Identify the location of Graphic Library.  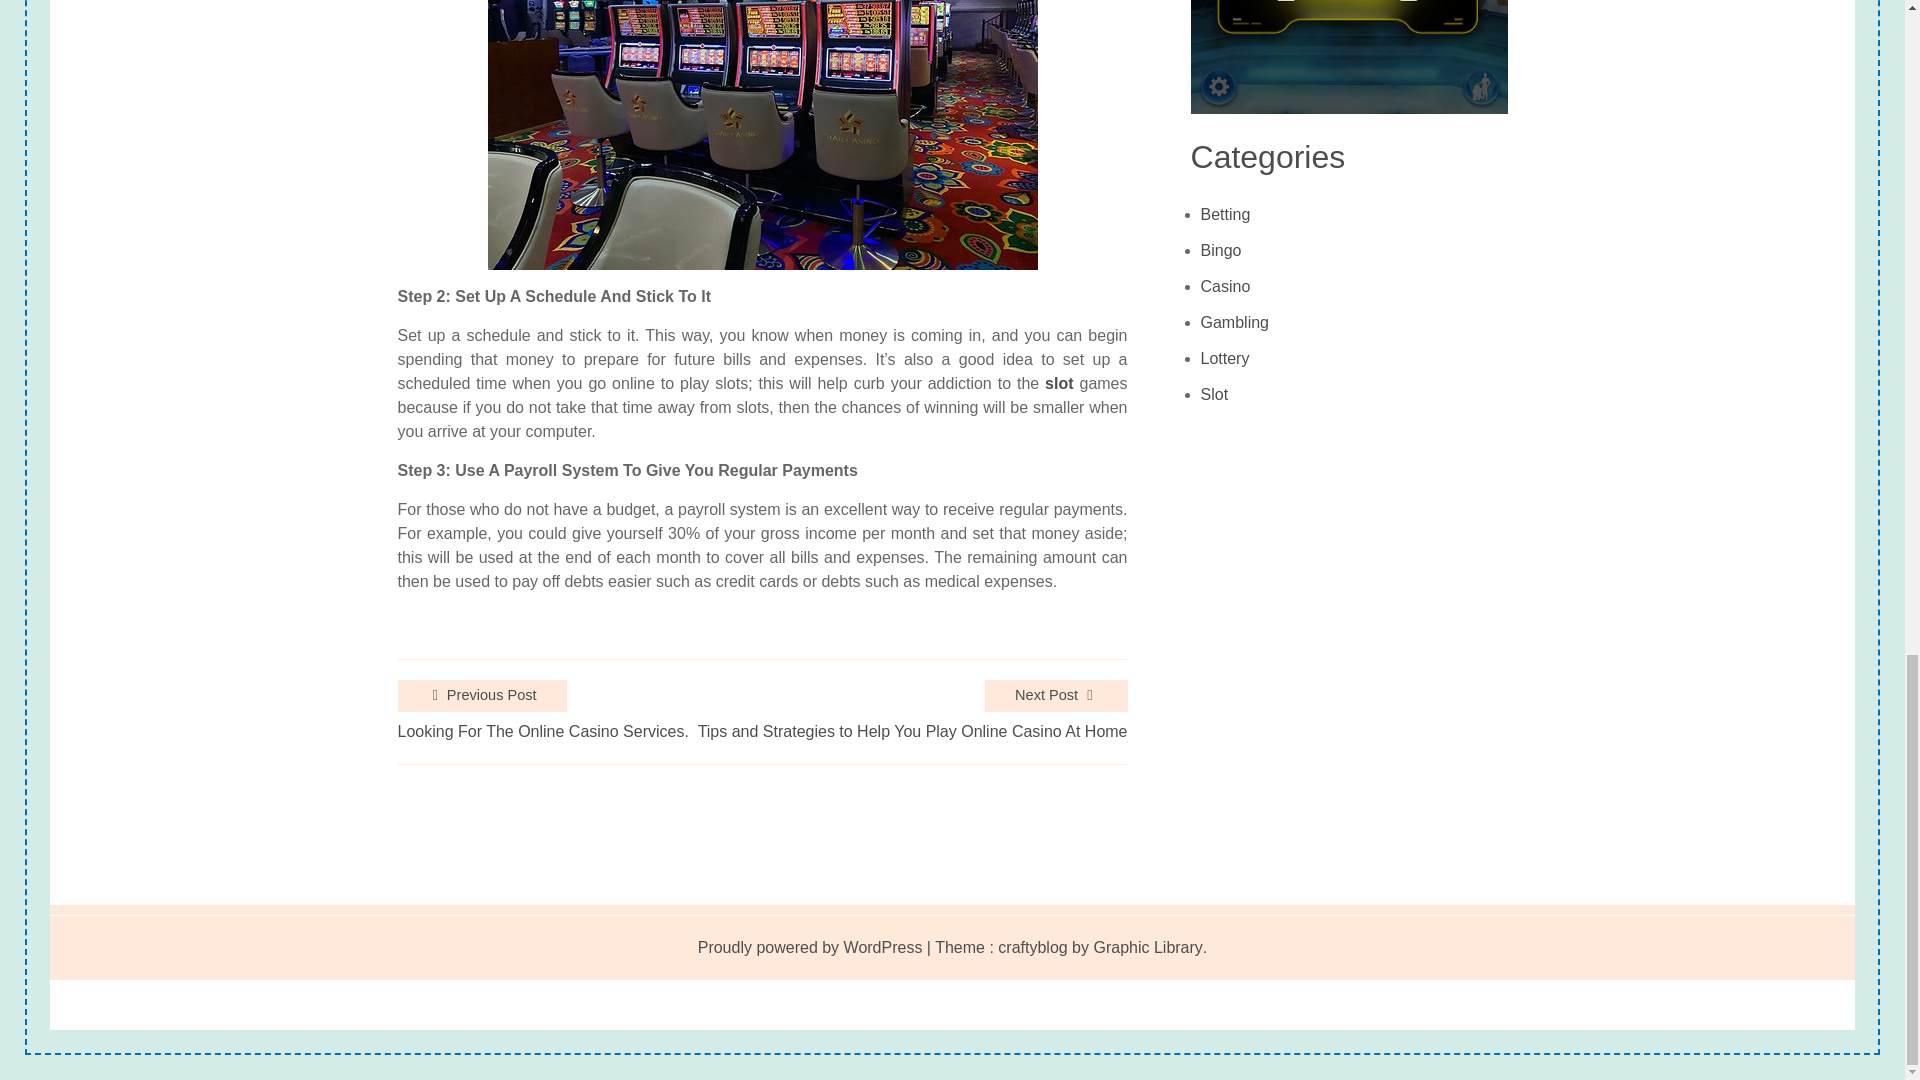
(1146, 948).